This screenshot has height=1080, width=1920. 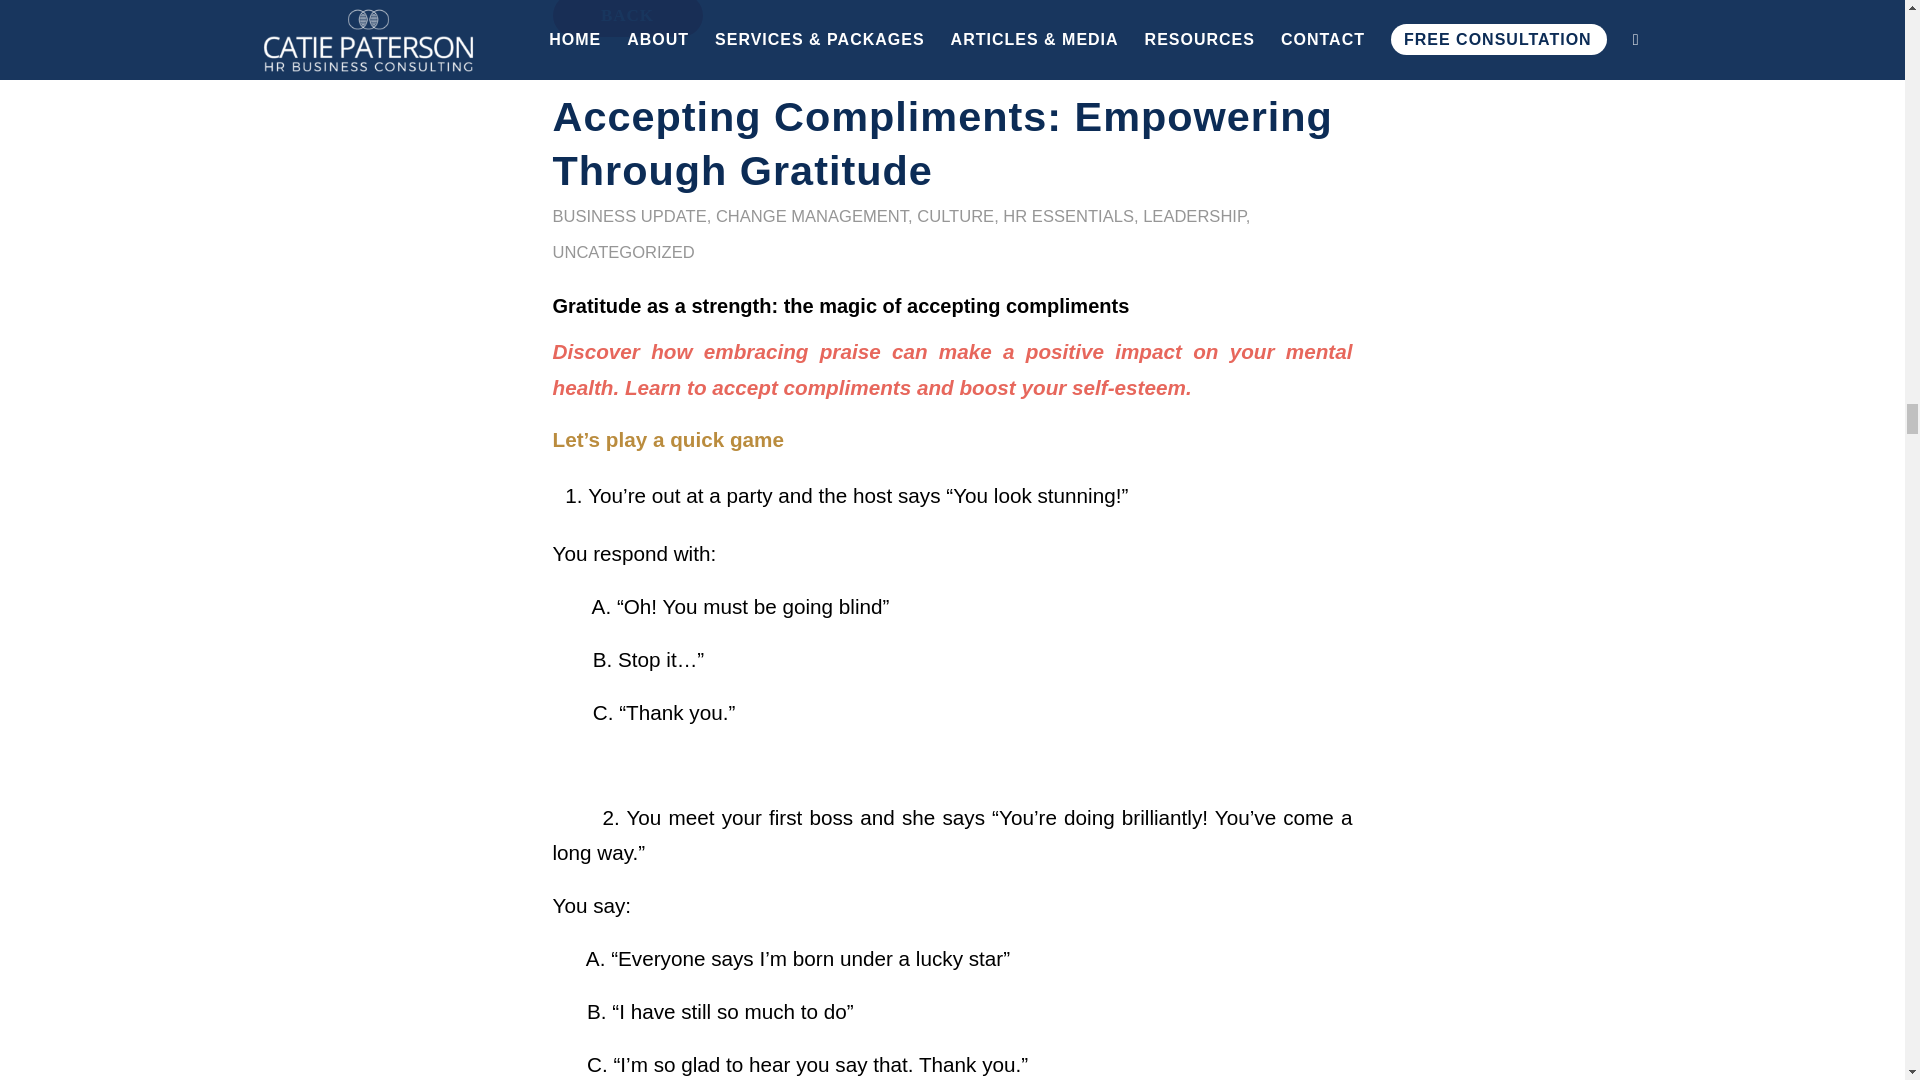 What do you see at coordinates (629, 216) in the screenshot?
I see `BUSINESS UPDATE` at bounding box center [629, 216].